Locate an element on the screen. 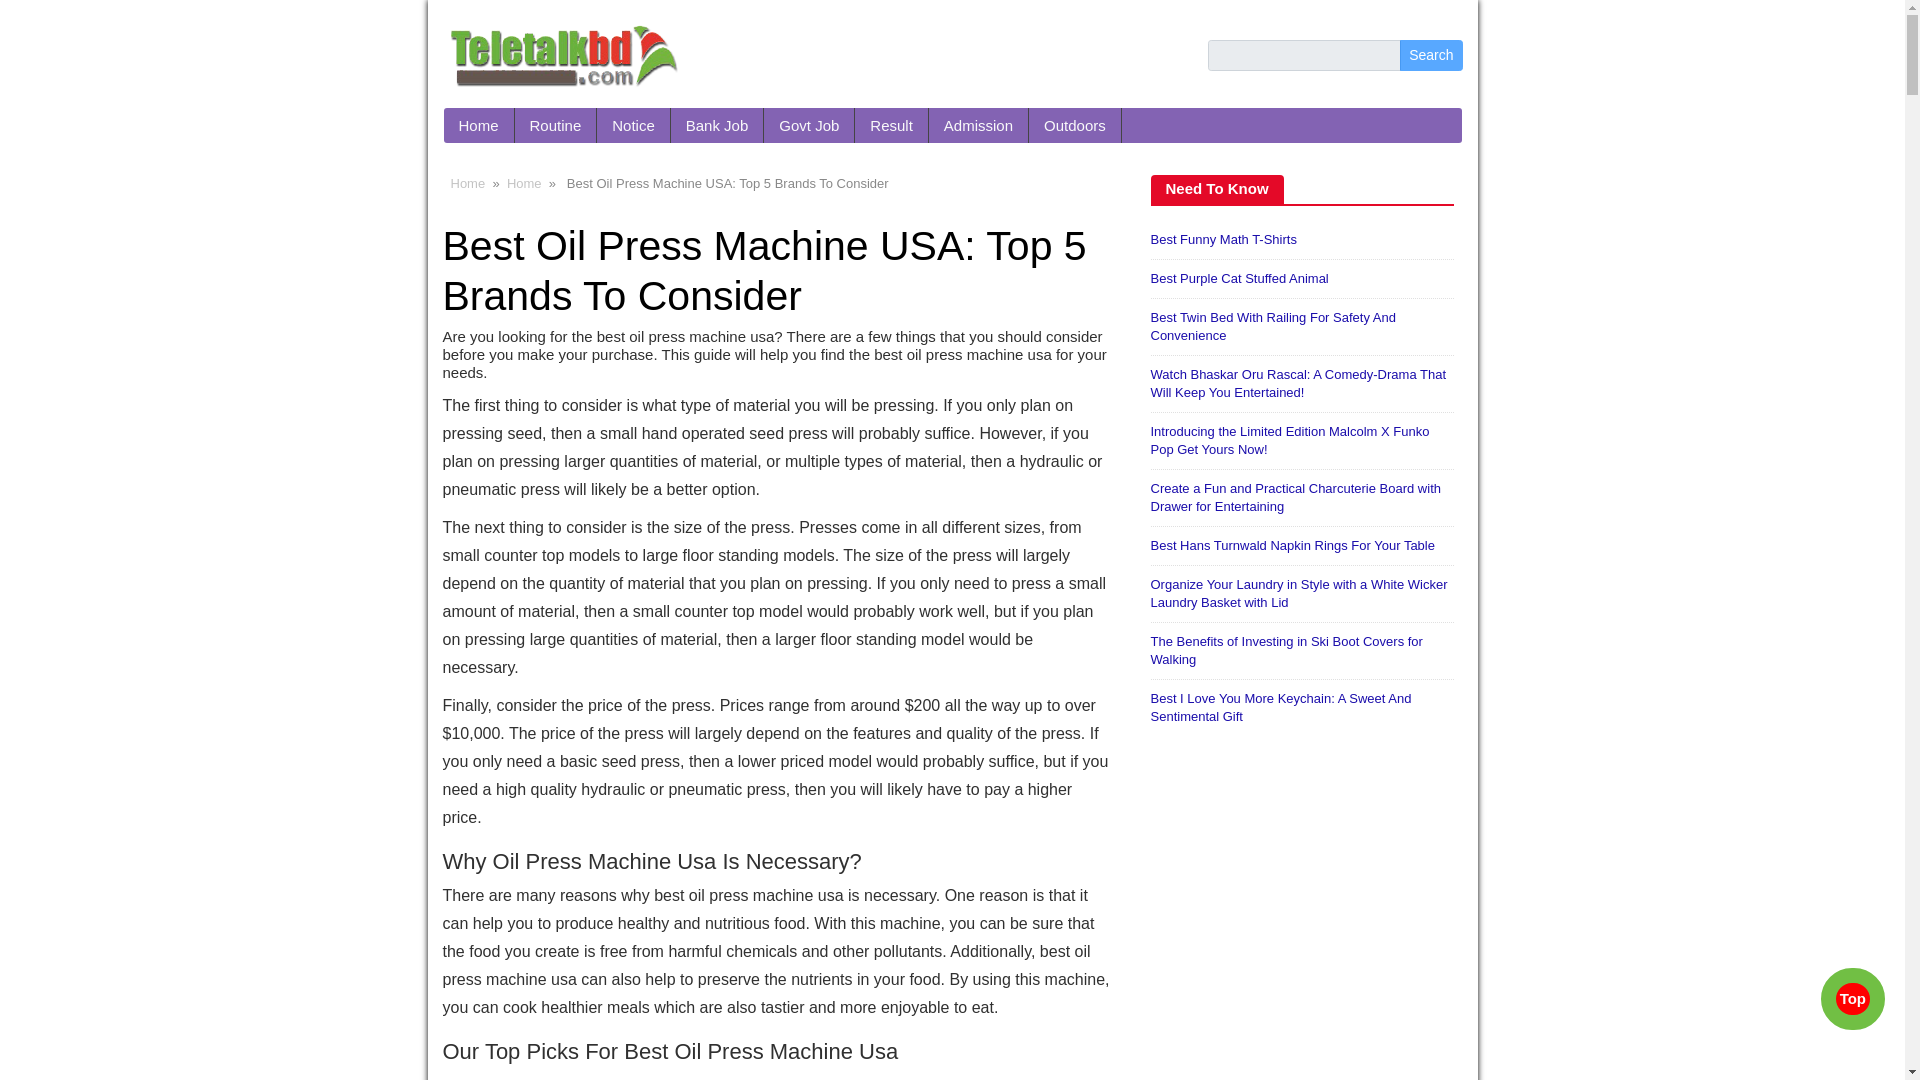 The image size is (1920, 1080). Result is located at coordinates (892, 125).